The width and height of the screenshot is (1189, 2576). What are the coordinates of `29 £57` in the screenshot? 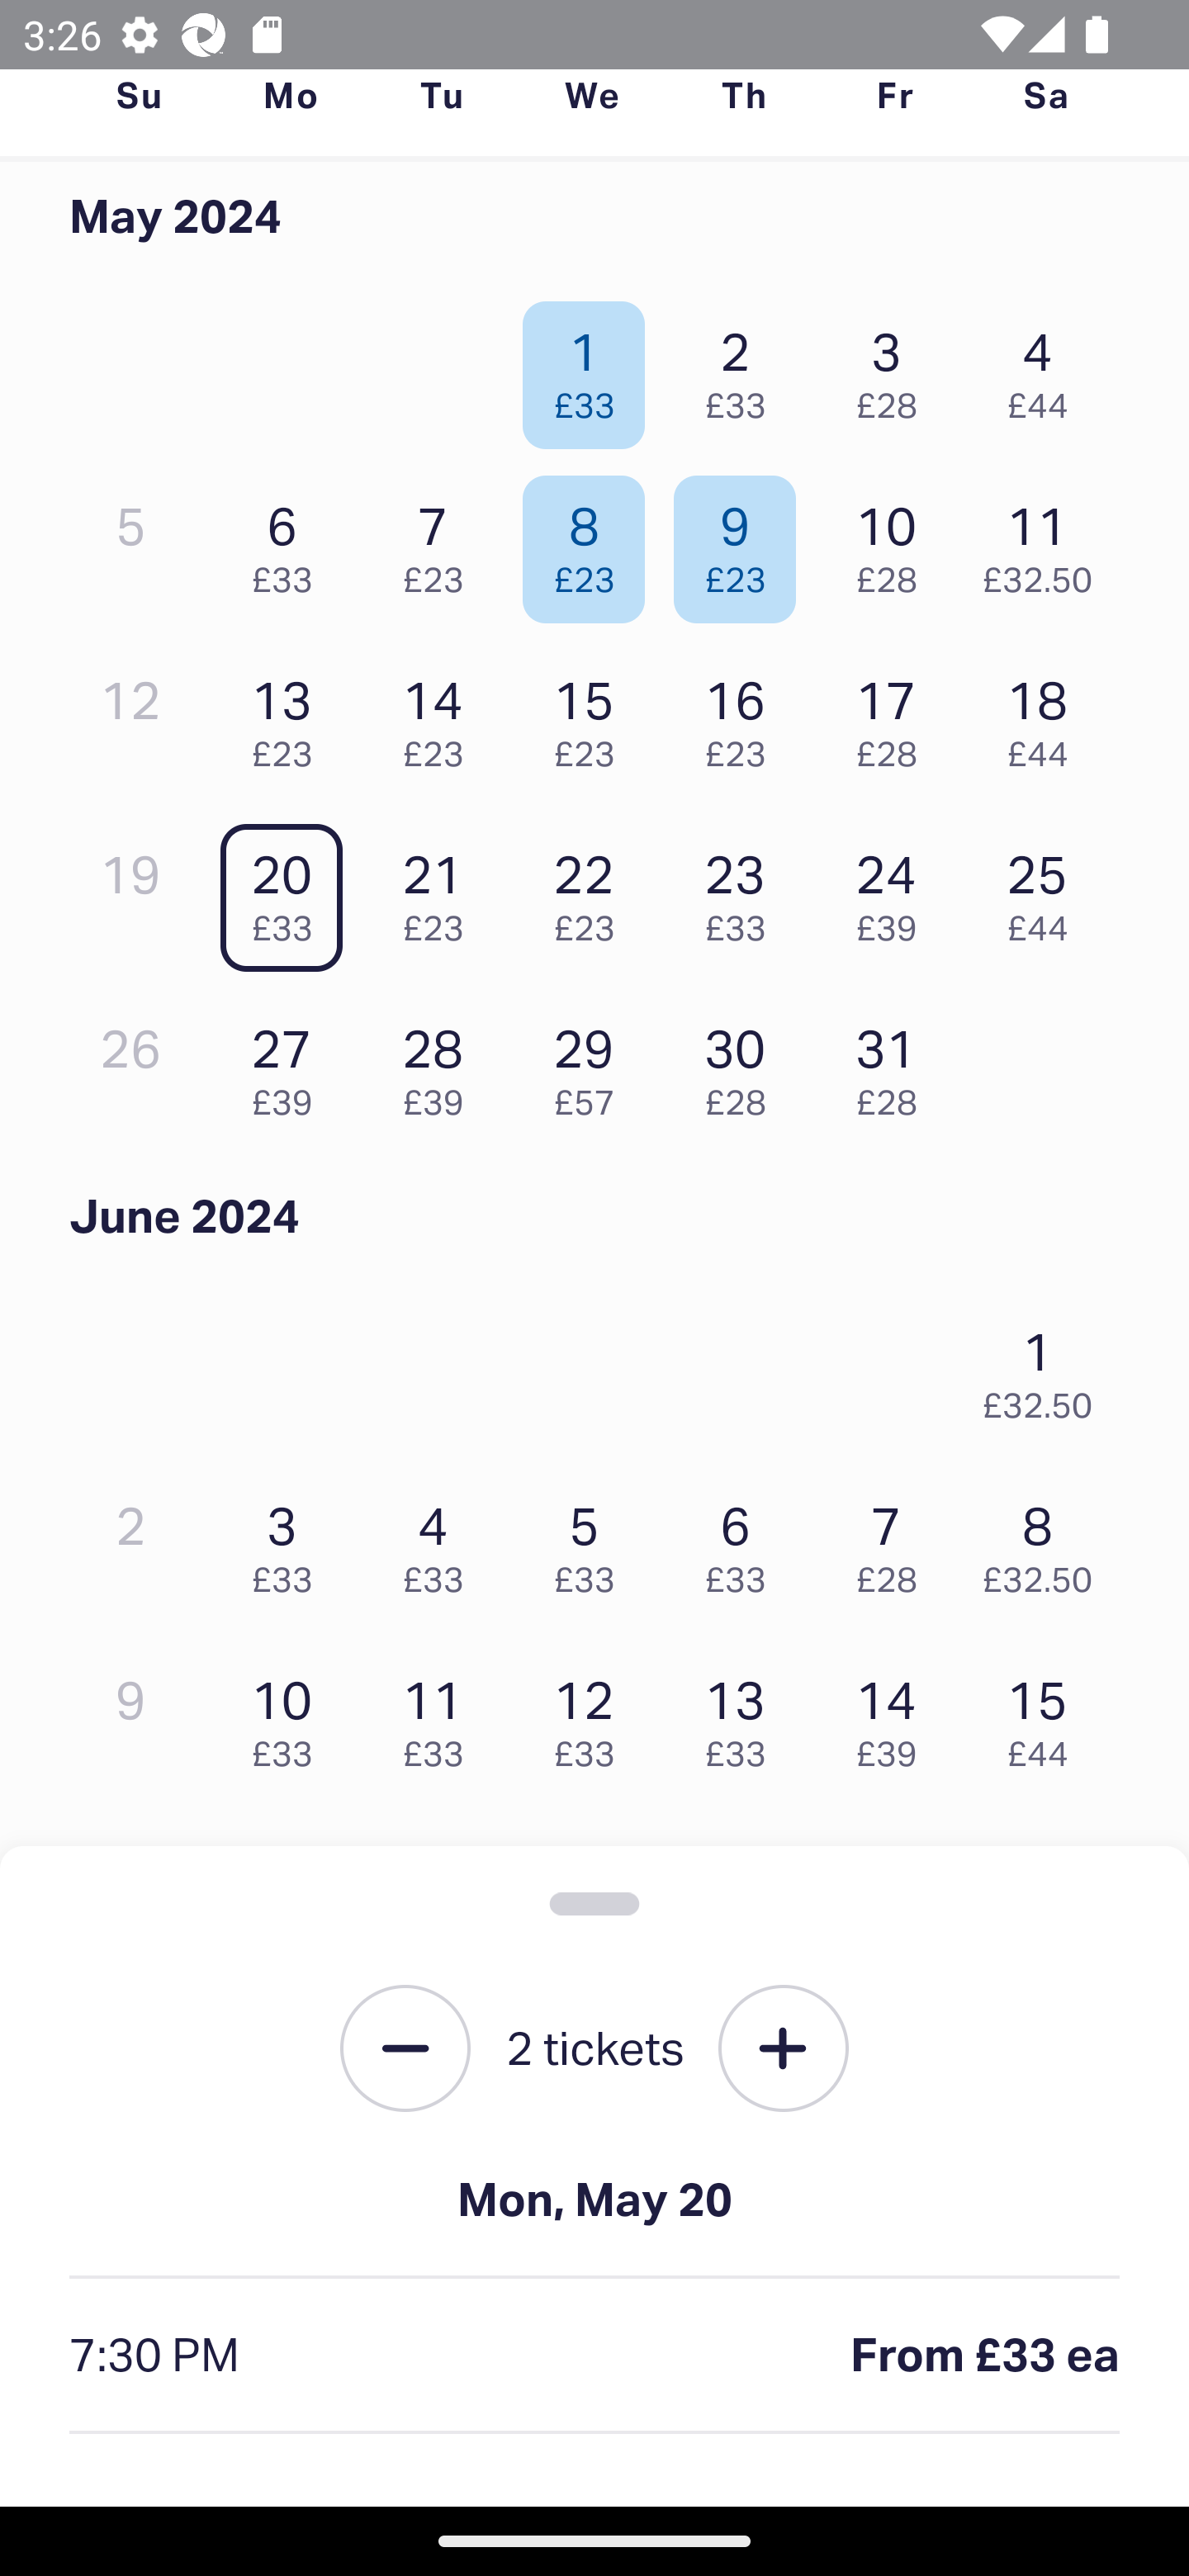 It's located at (593, 1065).